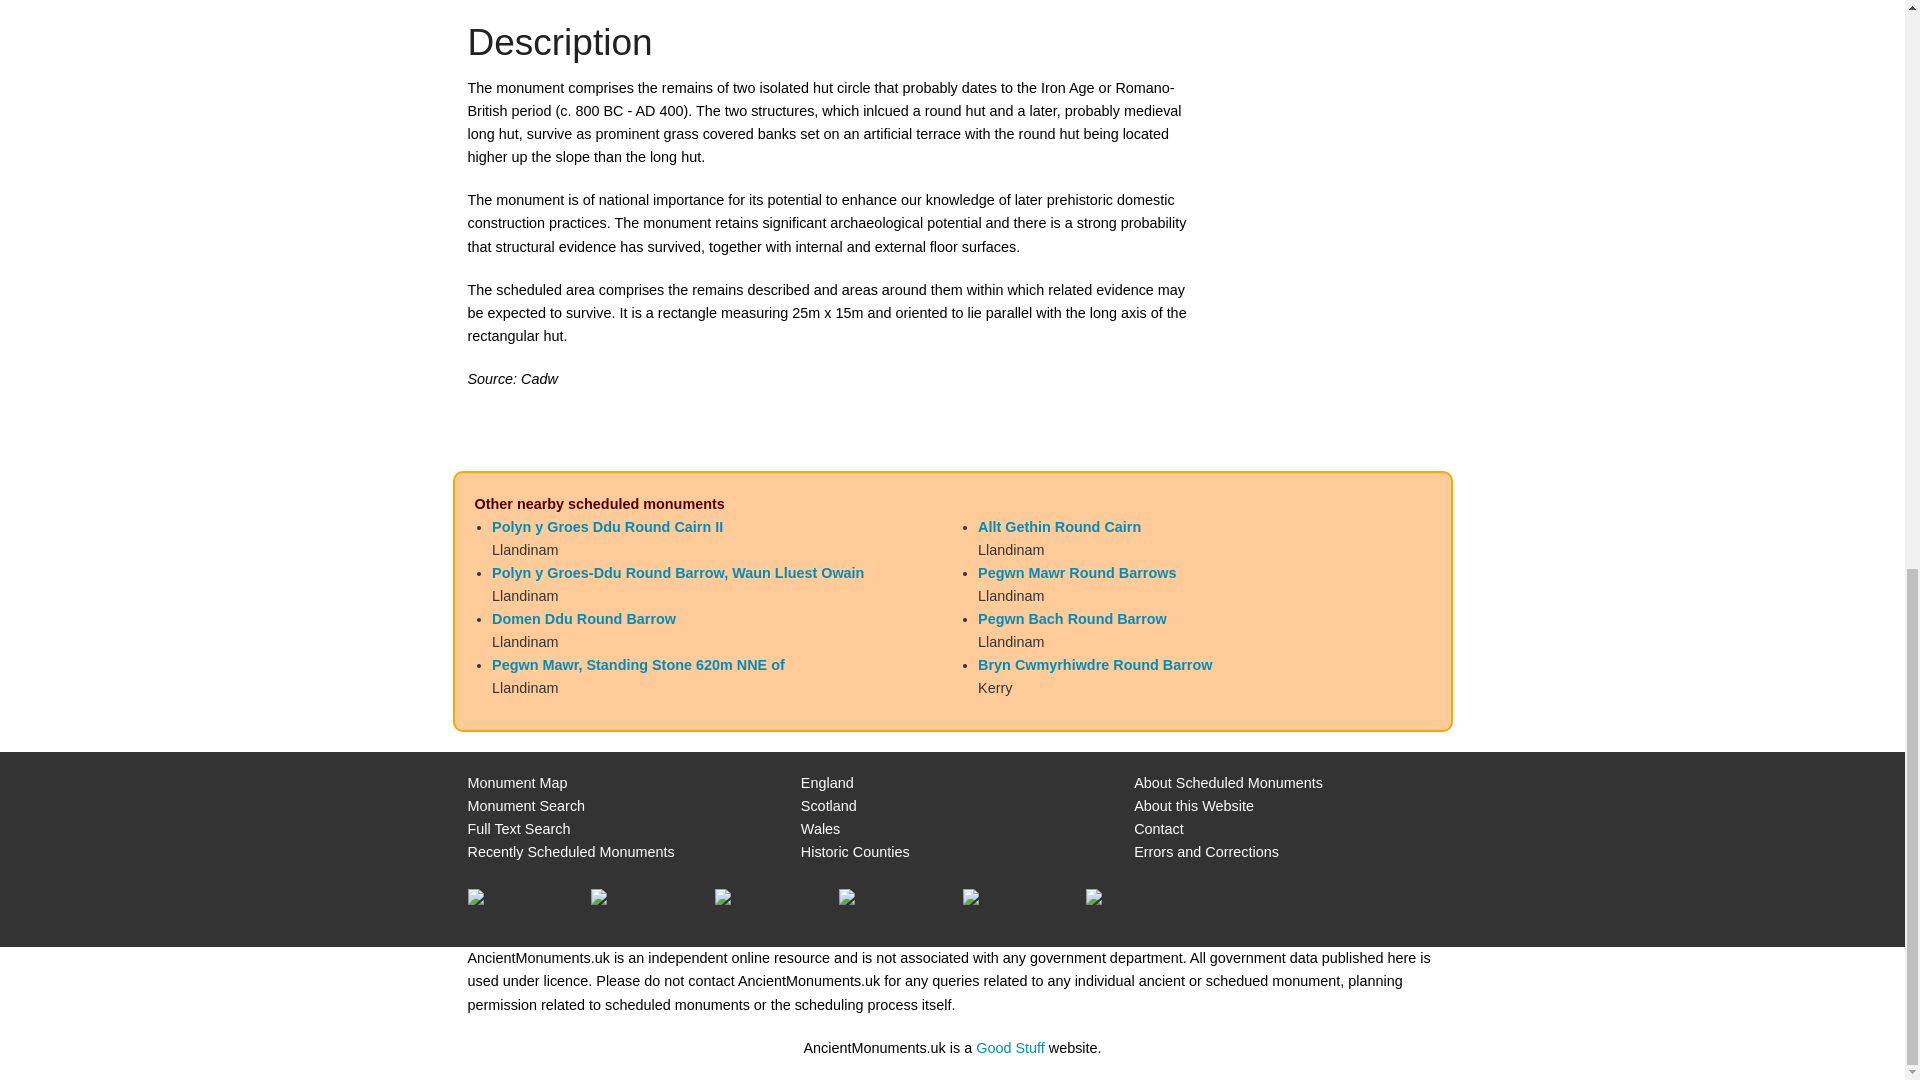 Image resolution: width=1920 pixels, height=1080 pixels. Describe the element at coordinates (638, 664) in the screenshot. I see `Pegwn Mawr, Standing Stone 620m NNE of` at that location.